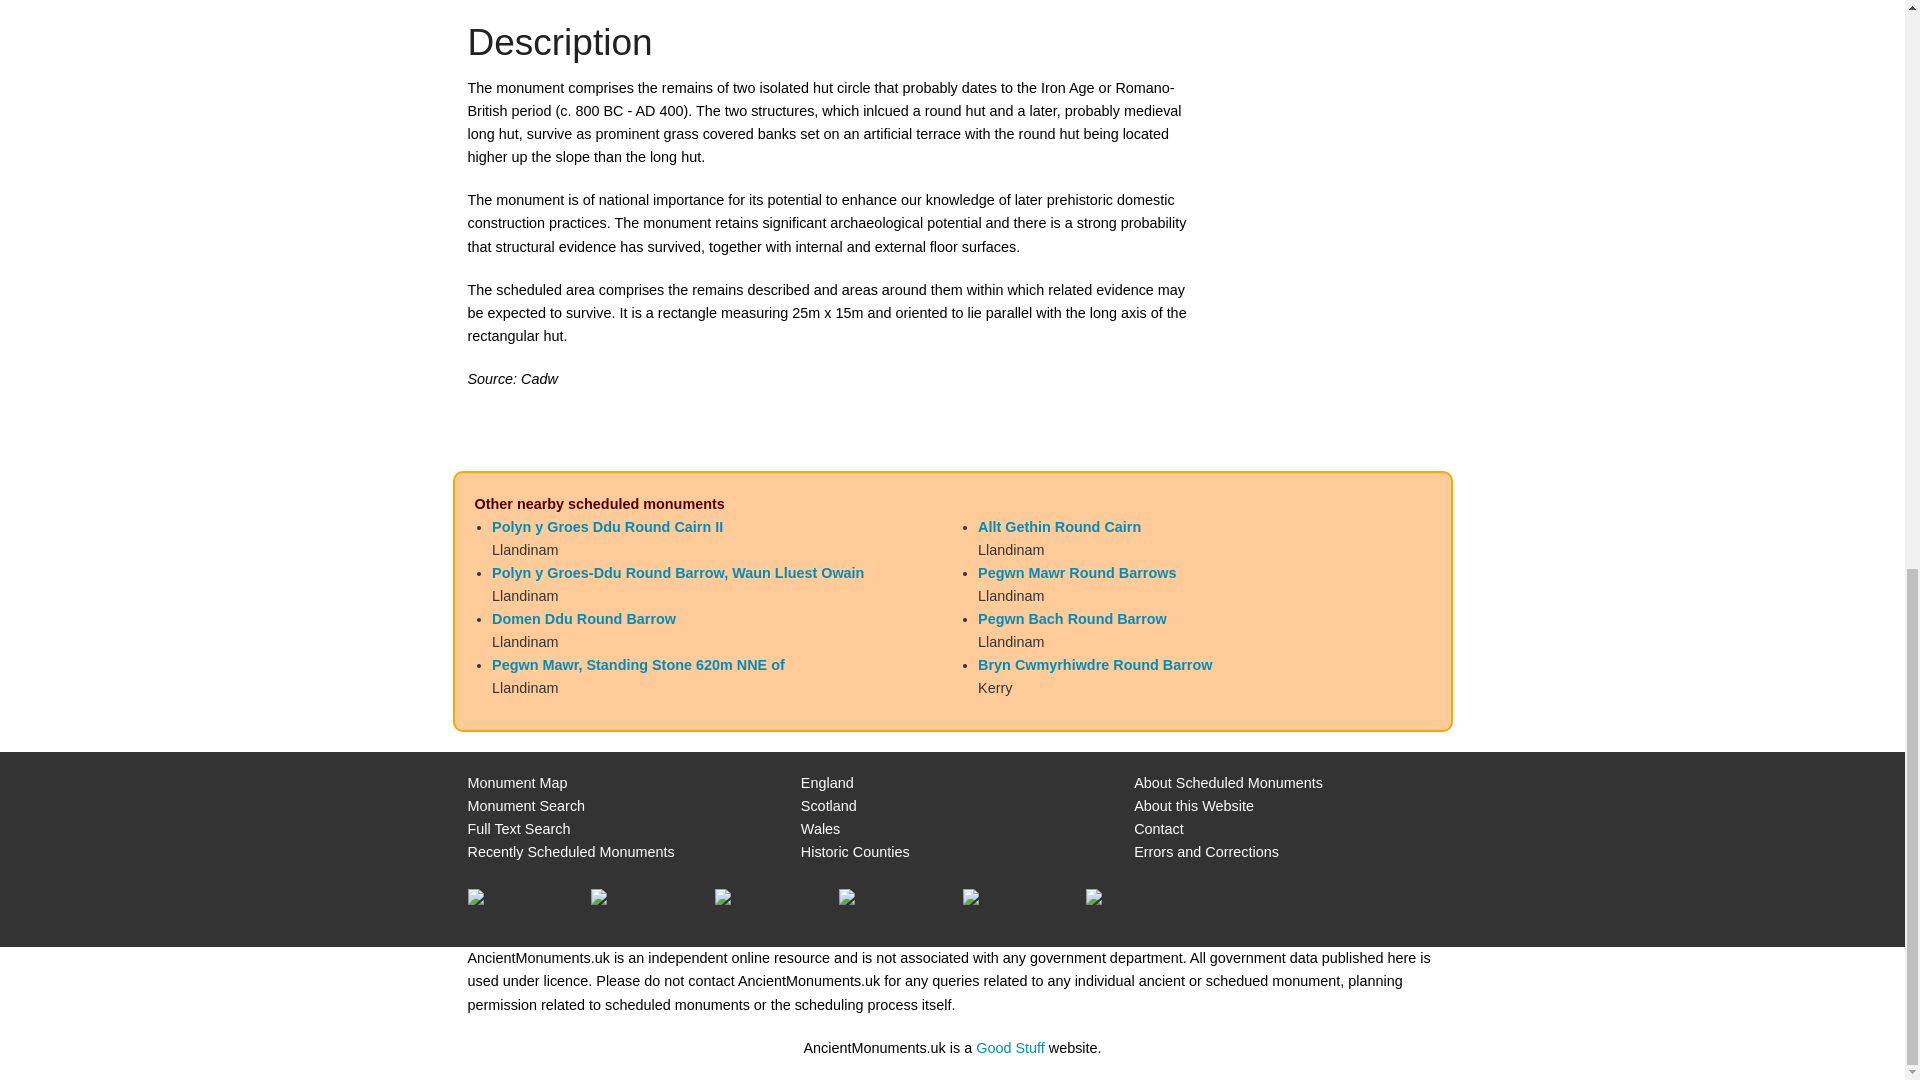 Image resolution: width=1920 pixels, height=1080 pixels. Describe the element at coordinates (638, 664) in the screenshot. I see `Pegwn Mawr, Standing Stone 620m NNE of` at that location.